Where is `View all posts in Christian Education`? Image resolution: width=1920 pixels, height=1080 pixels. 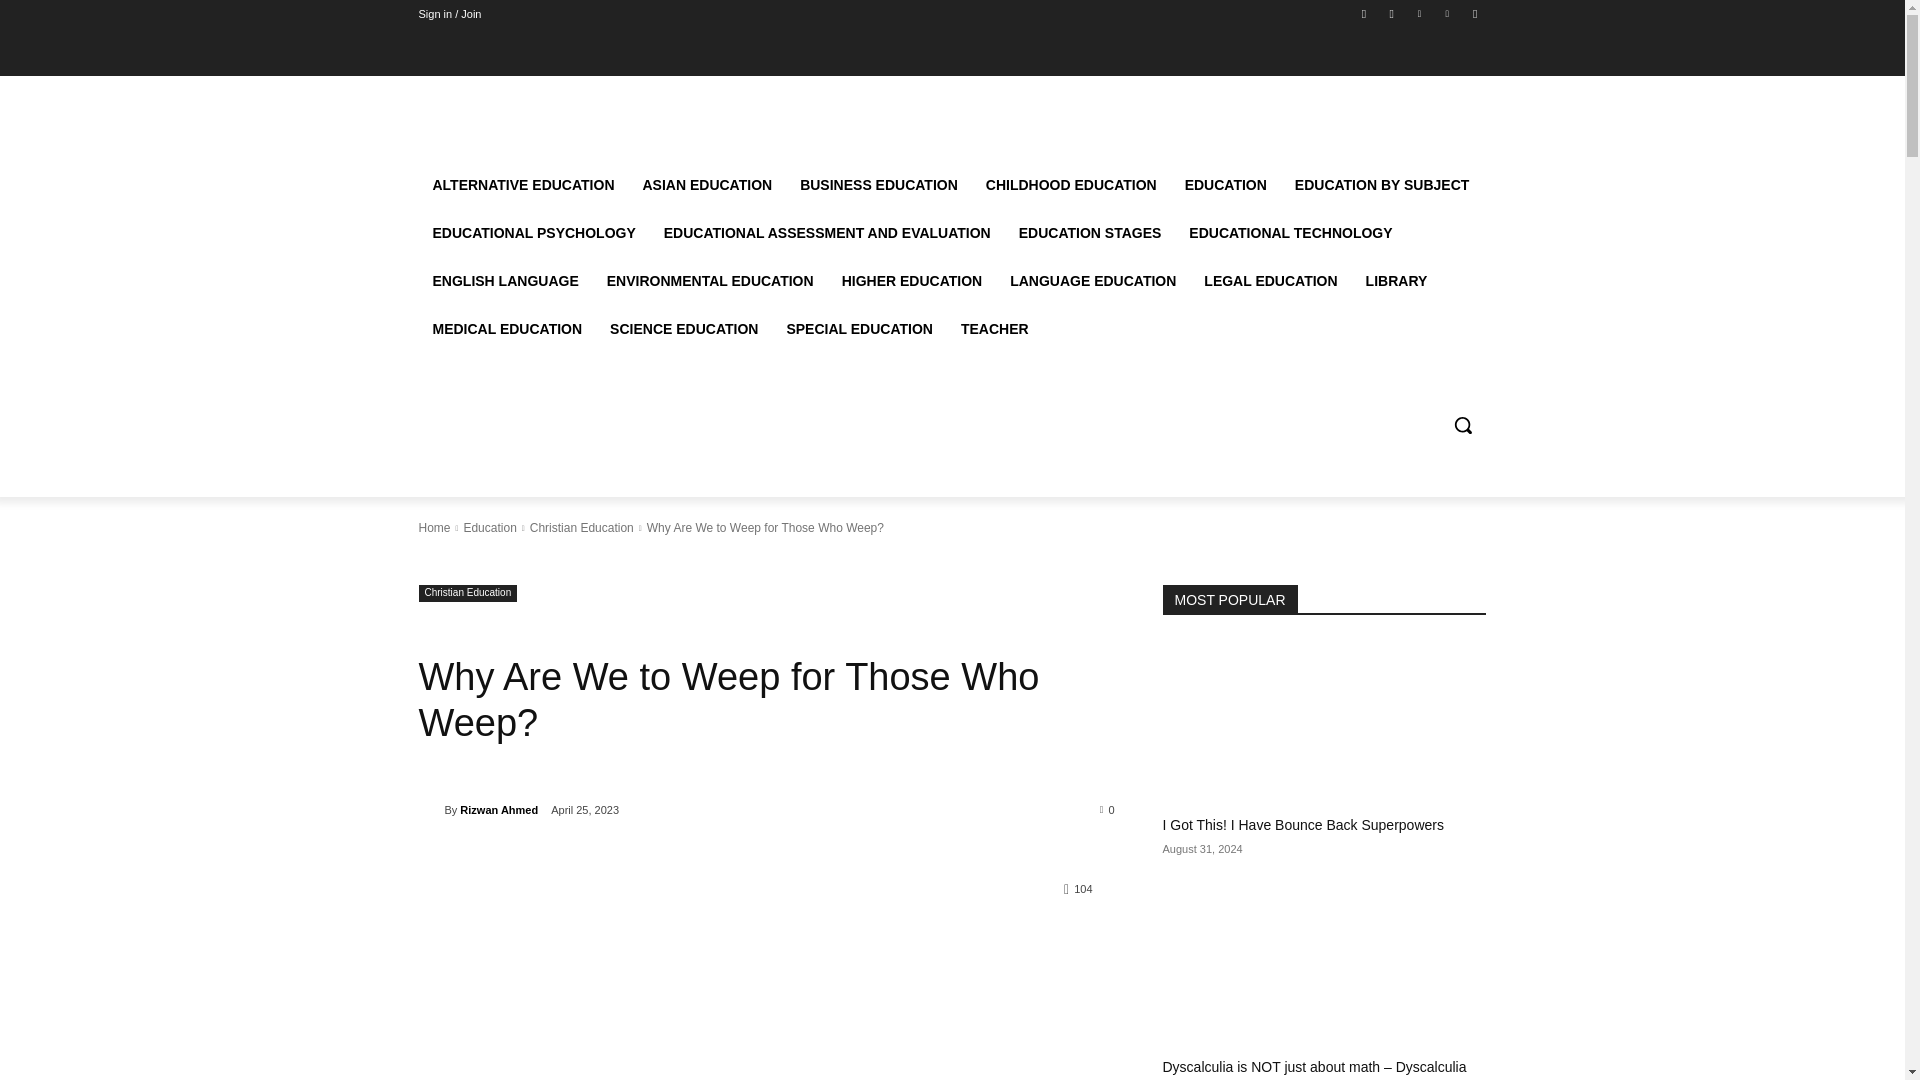
View all posts in Christian Education is located at coordinates (581, 527).